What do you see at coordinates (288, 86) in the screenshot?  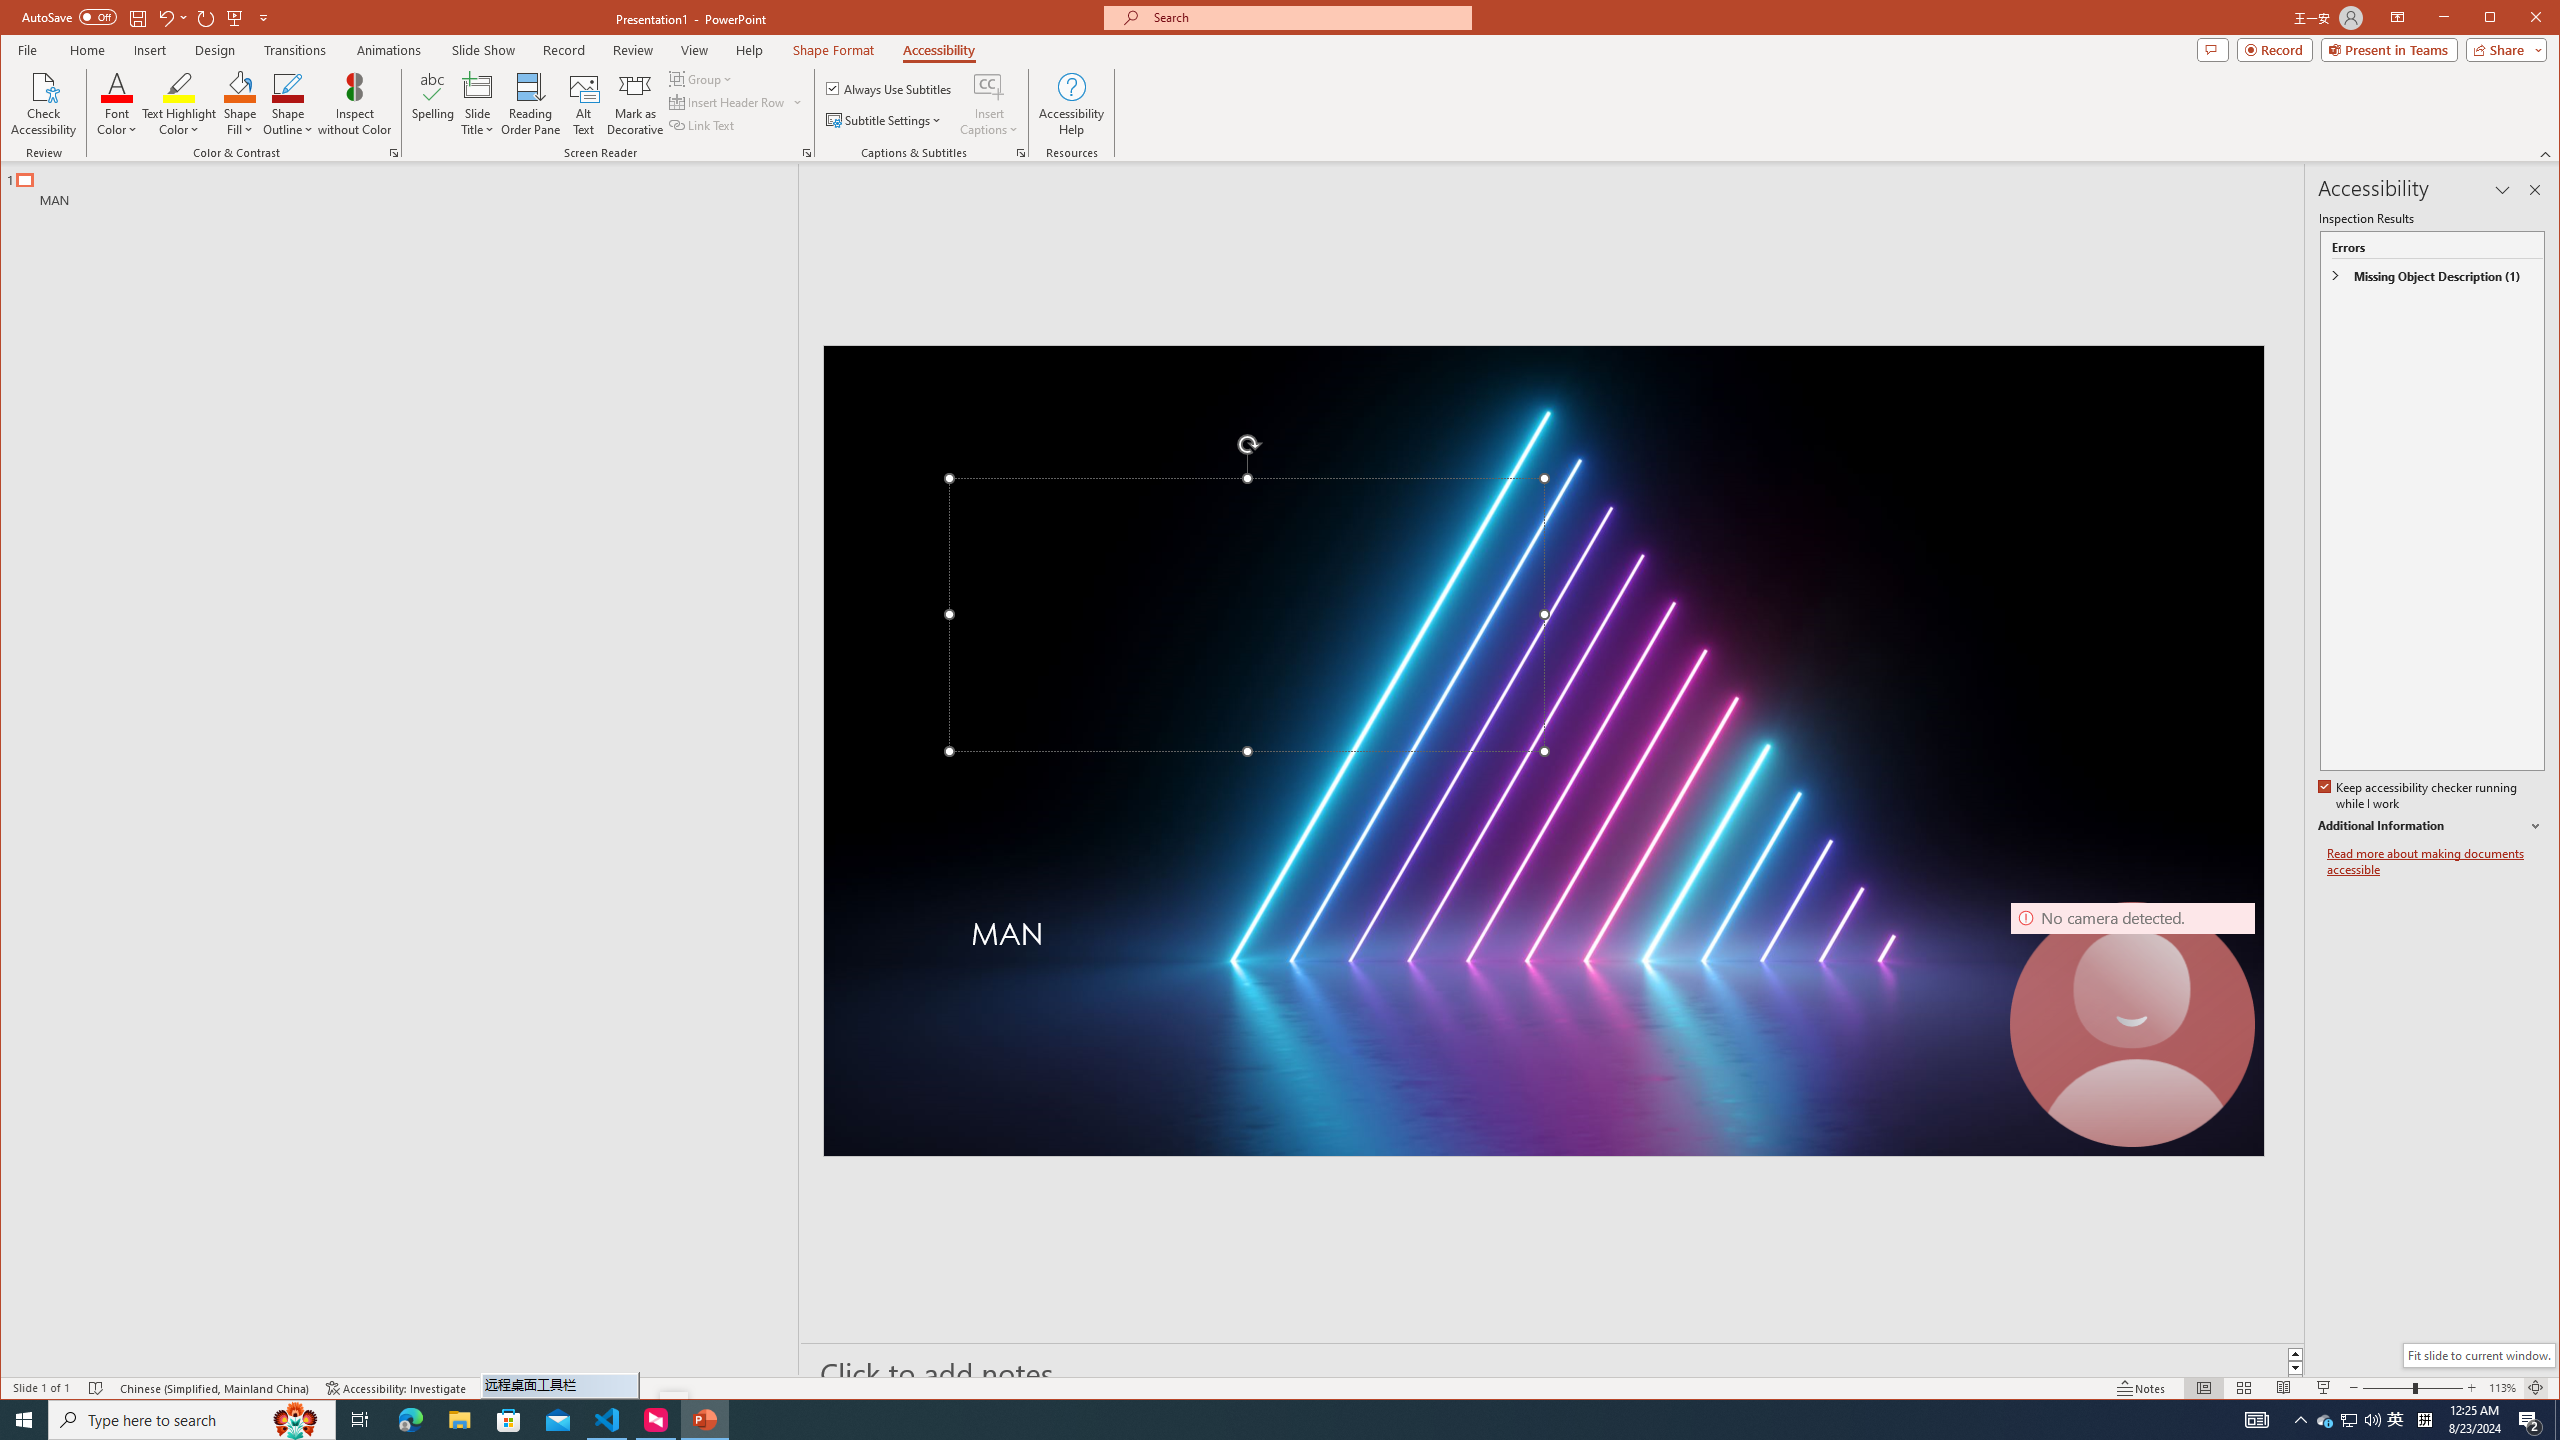 I see `Shape Outline Blue, Accent 1` at bounding box center [288, 86].